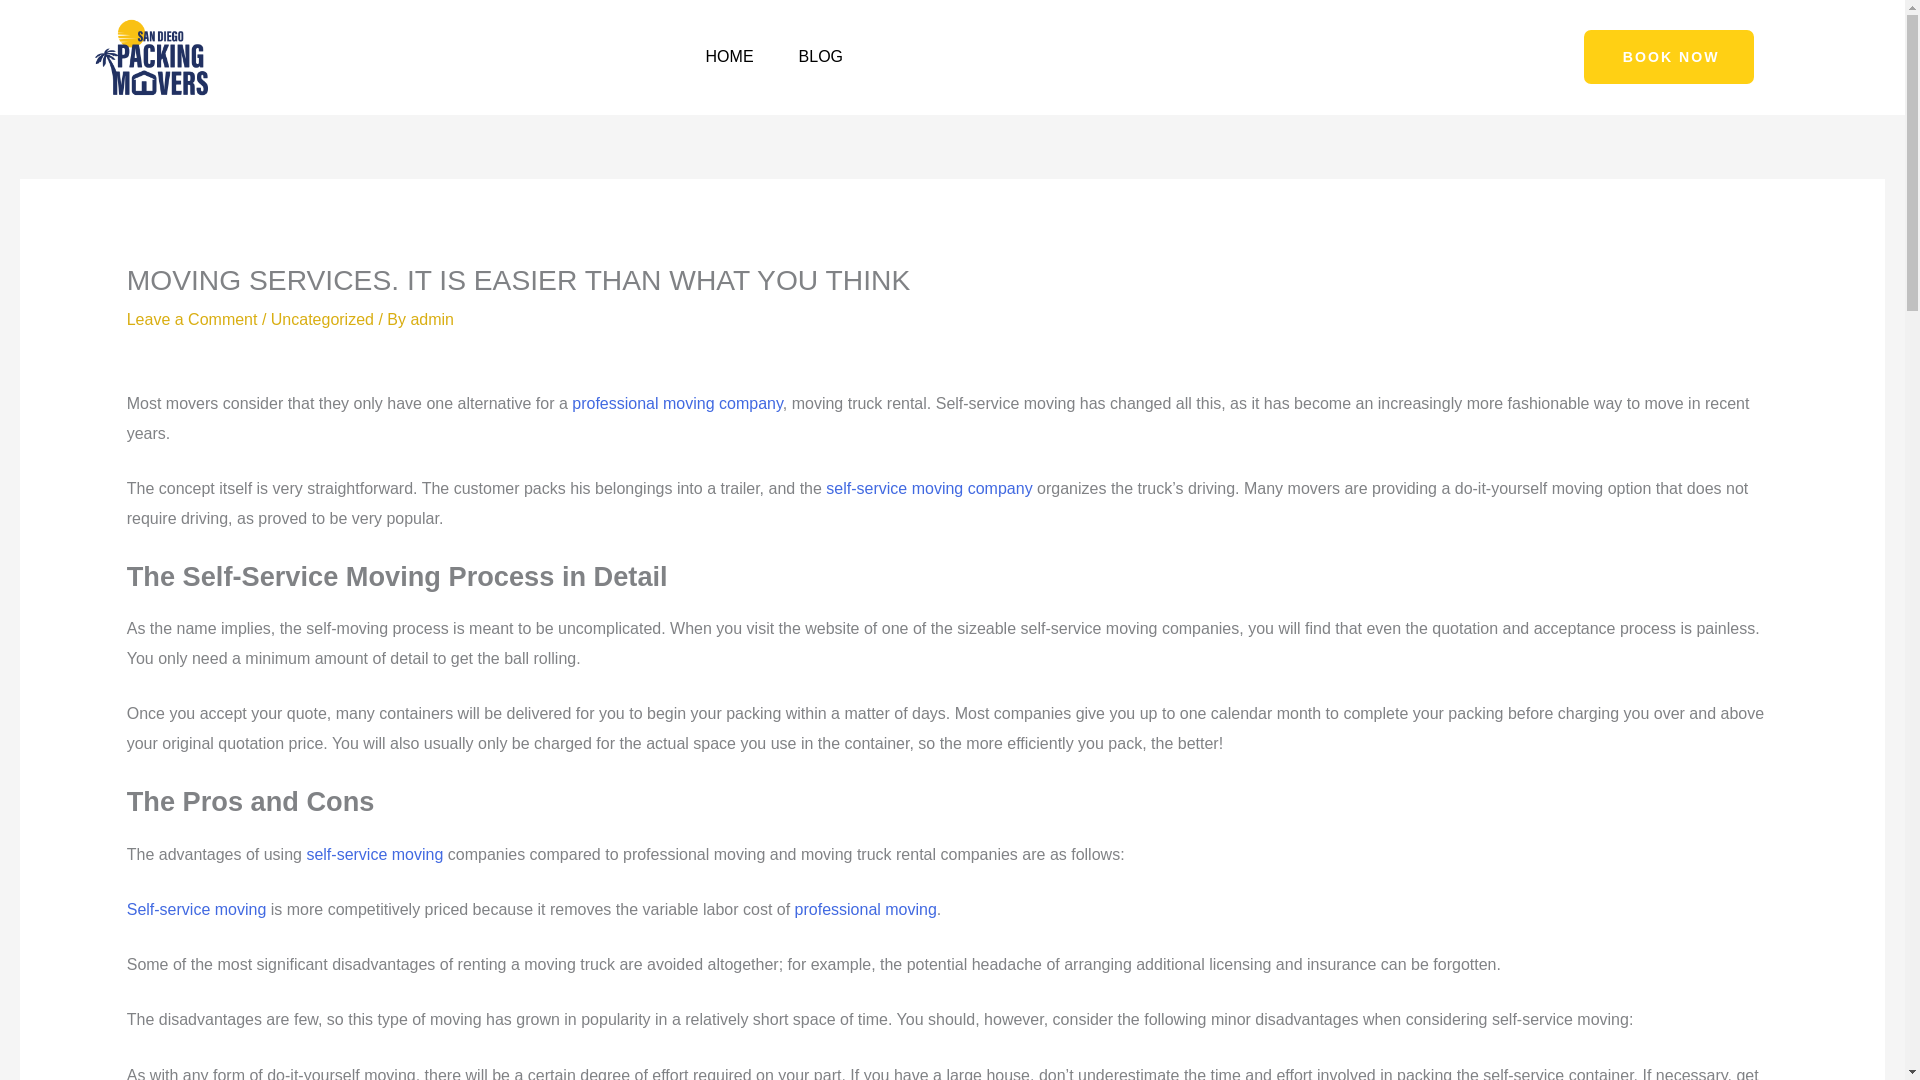 This screenshot has height=1080, width=1920. I want to click on HOME, so click(729, 56).